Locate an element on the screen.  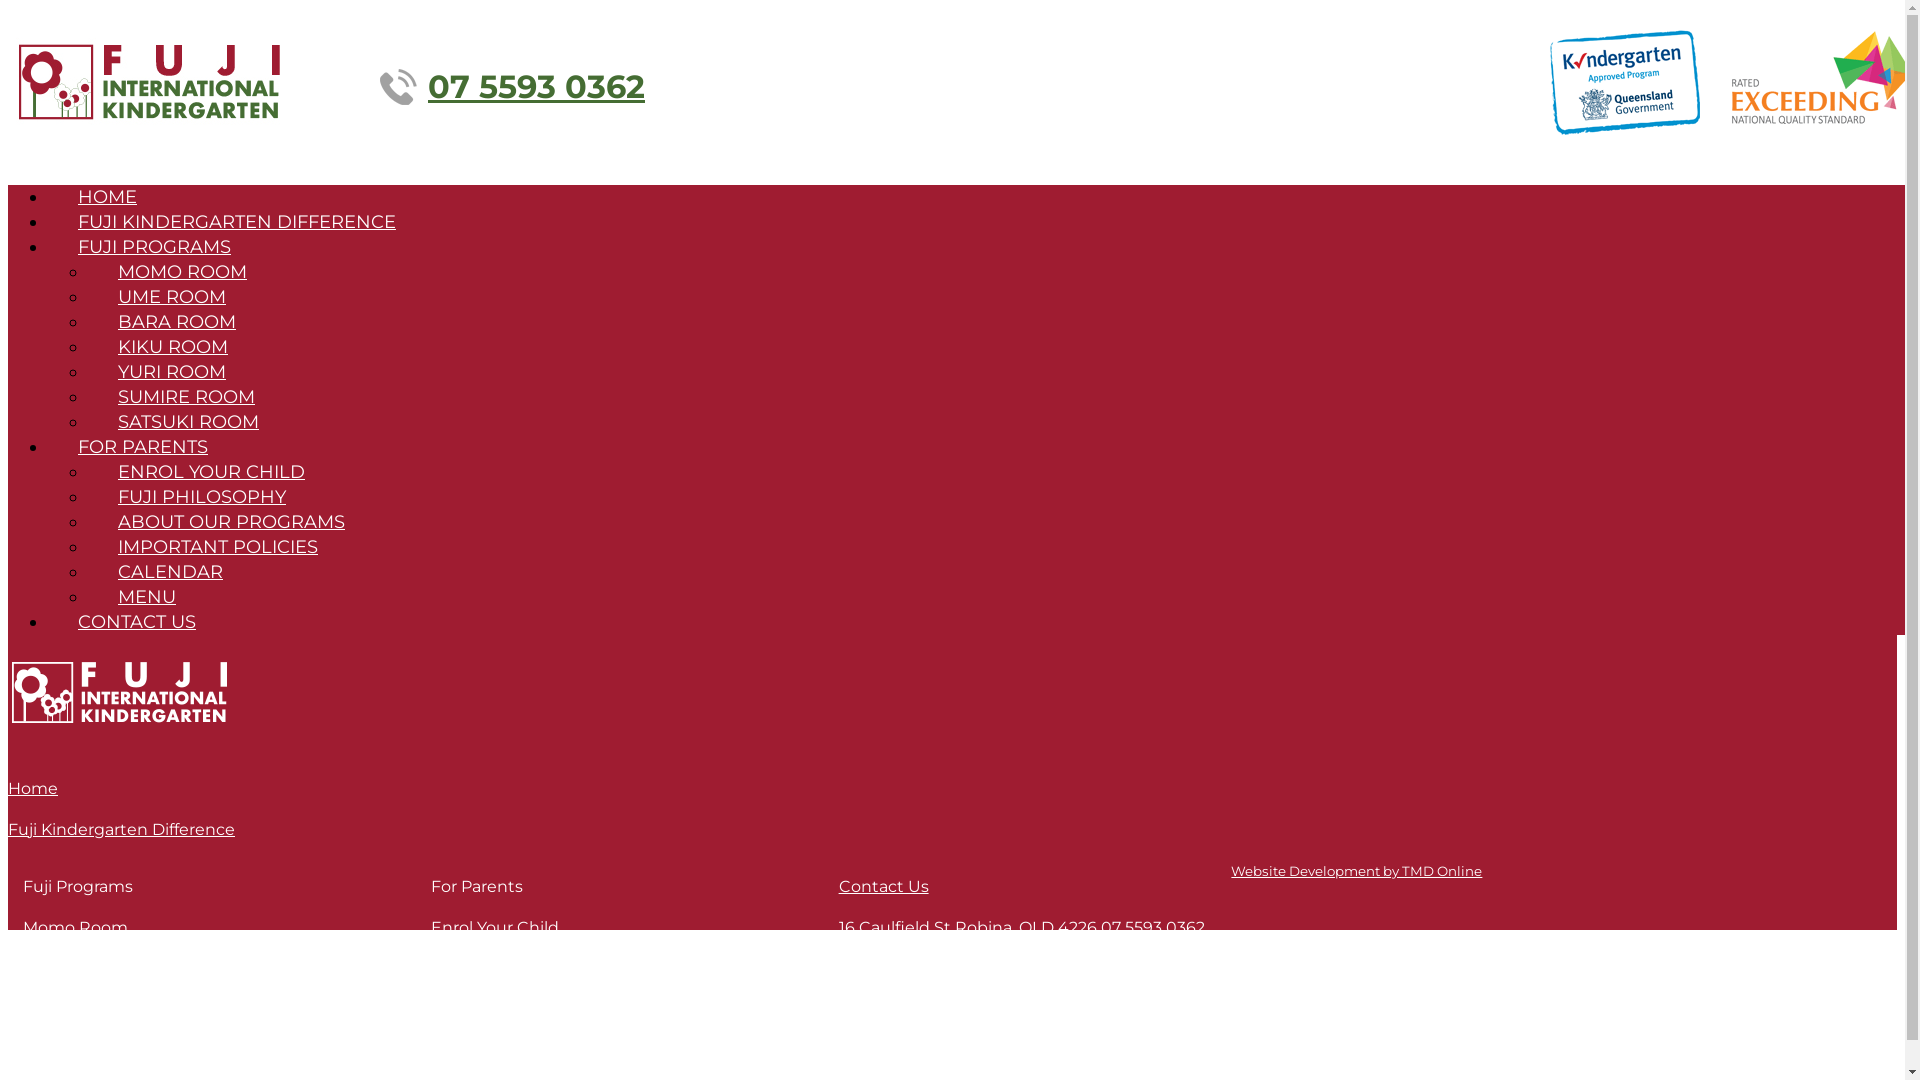
Kiku Room is located at coordinates (68, 1002).